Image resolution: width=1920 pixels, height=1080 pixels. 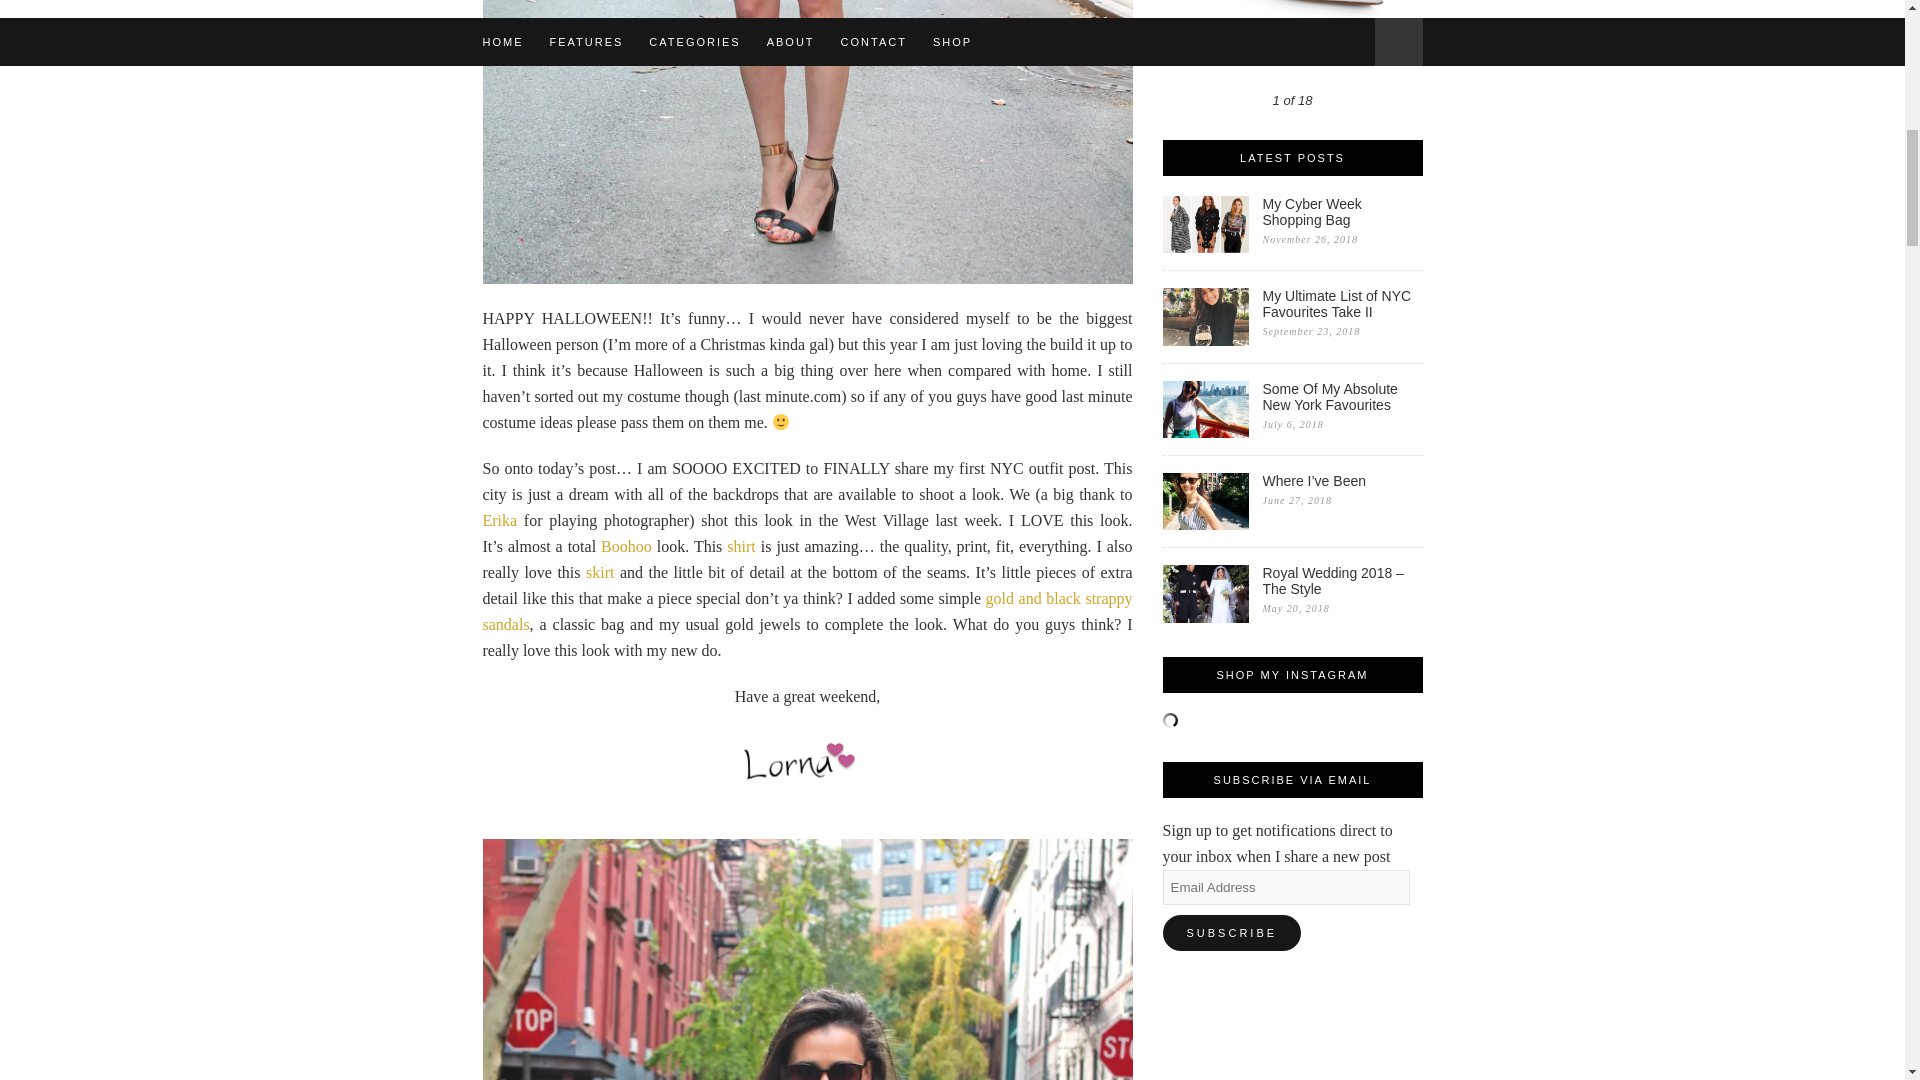 I want to click on Permanent Link: My Ultimate List of NYC Favourites Take II, so click(x=1204, y=340).